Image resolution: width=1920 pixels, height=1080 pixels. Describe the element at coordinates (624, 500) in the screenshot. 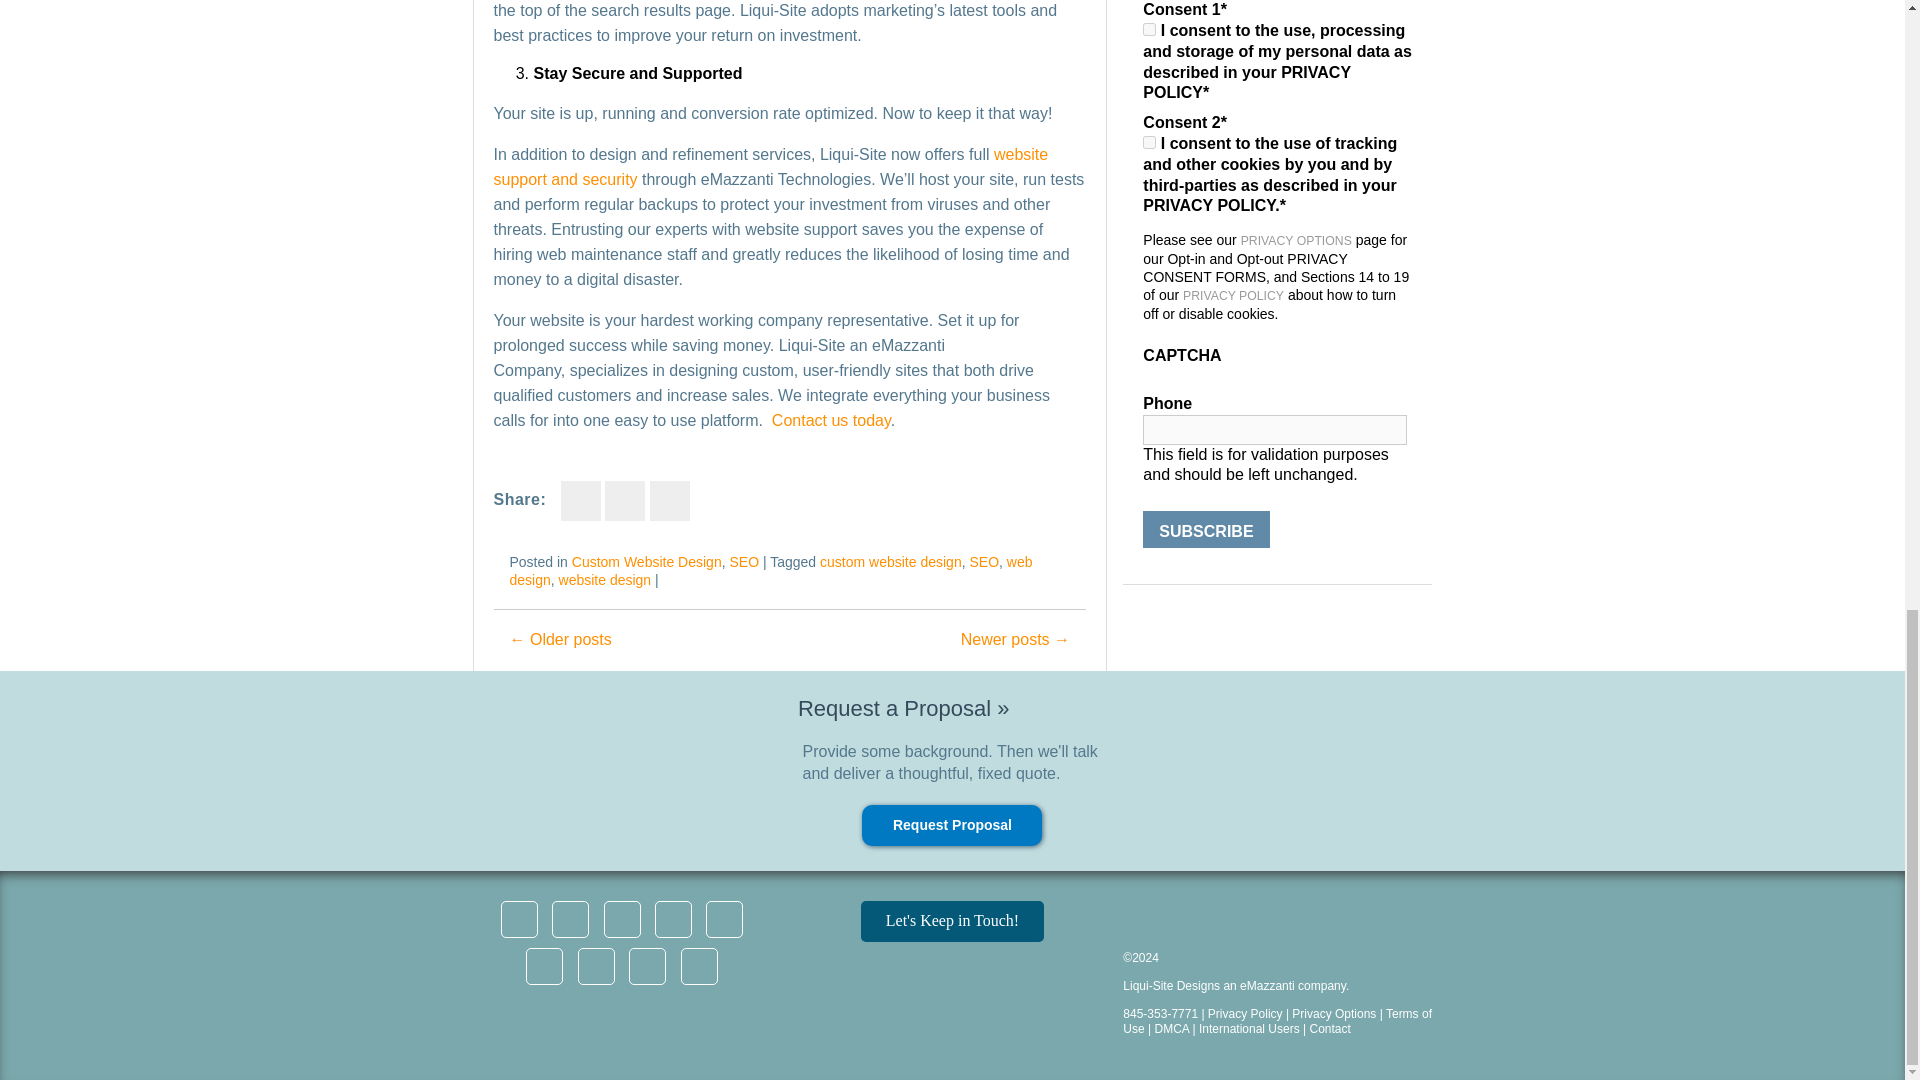

I see `Share on Twitter` at that location.